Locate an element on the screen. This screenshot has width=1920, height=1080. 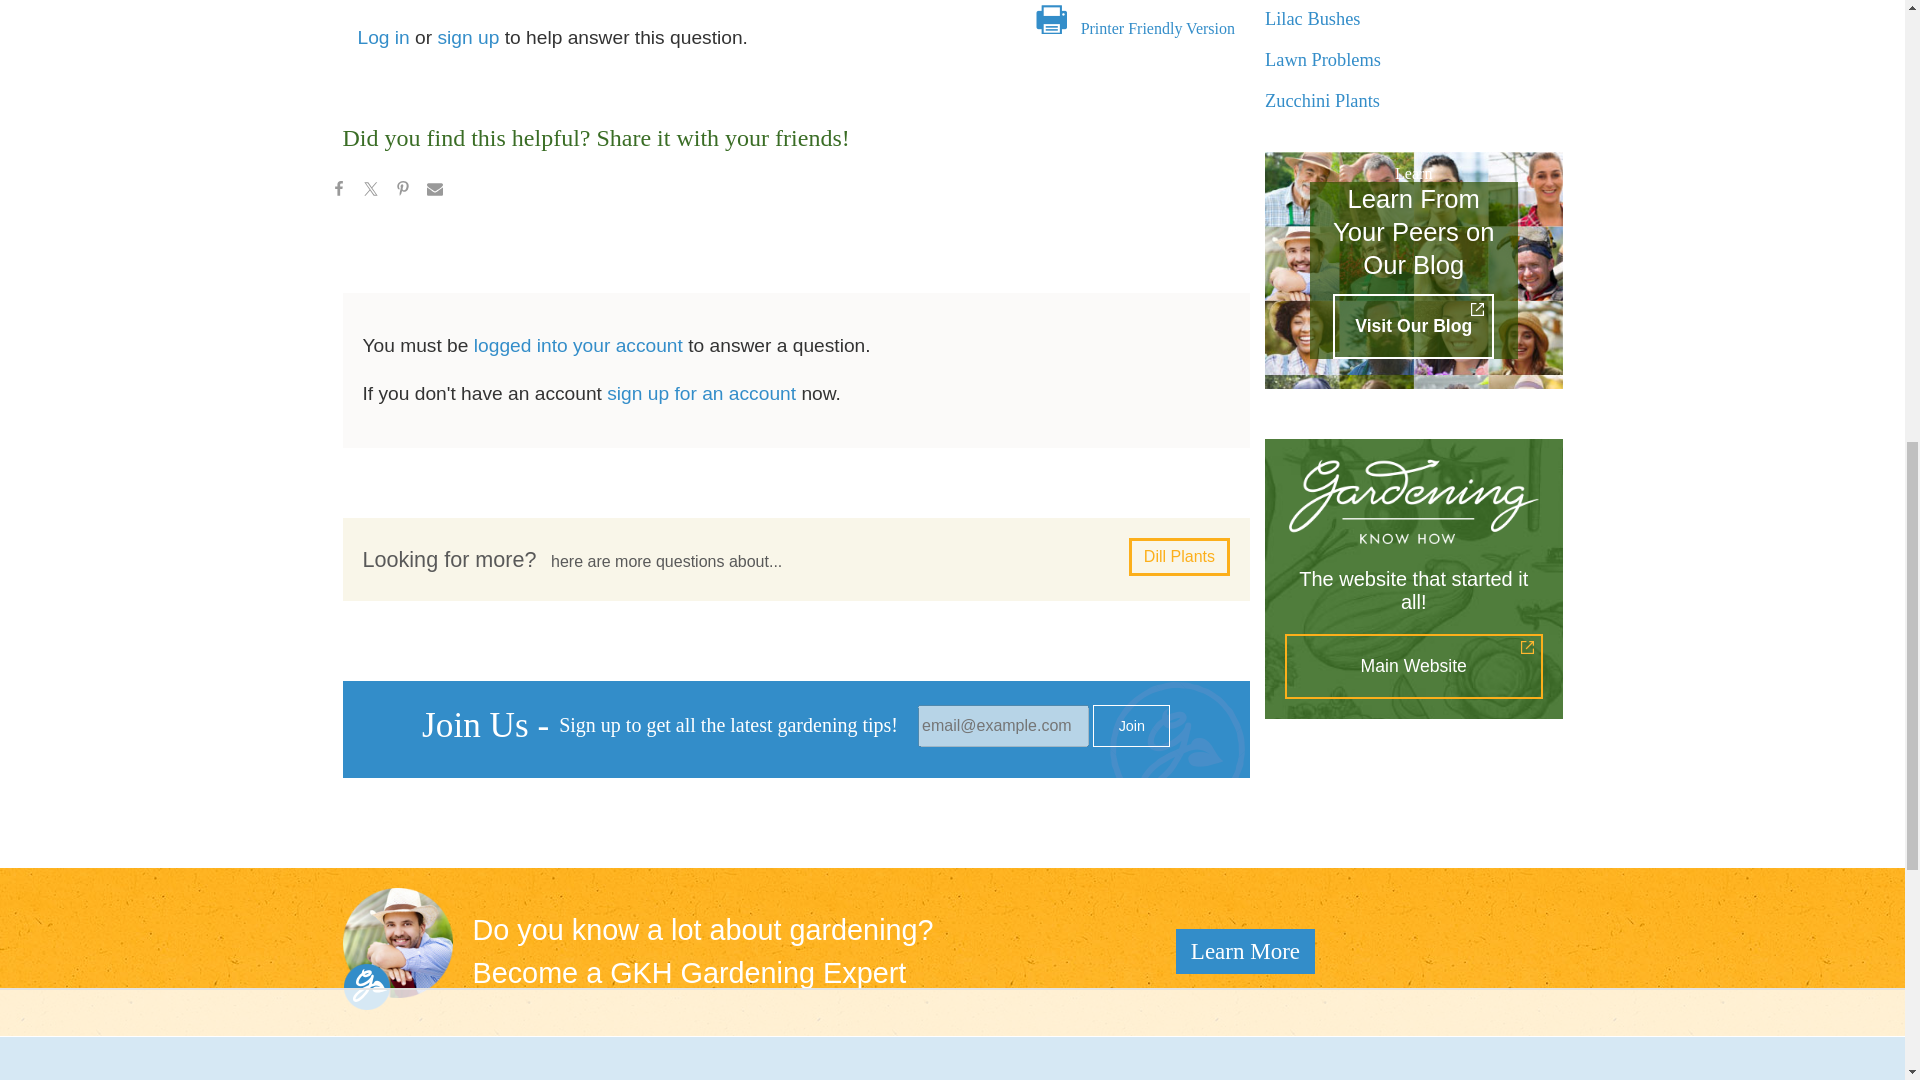
Log in is located at coordinates (384, 37).